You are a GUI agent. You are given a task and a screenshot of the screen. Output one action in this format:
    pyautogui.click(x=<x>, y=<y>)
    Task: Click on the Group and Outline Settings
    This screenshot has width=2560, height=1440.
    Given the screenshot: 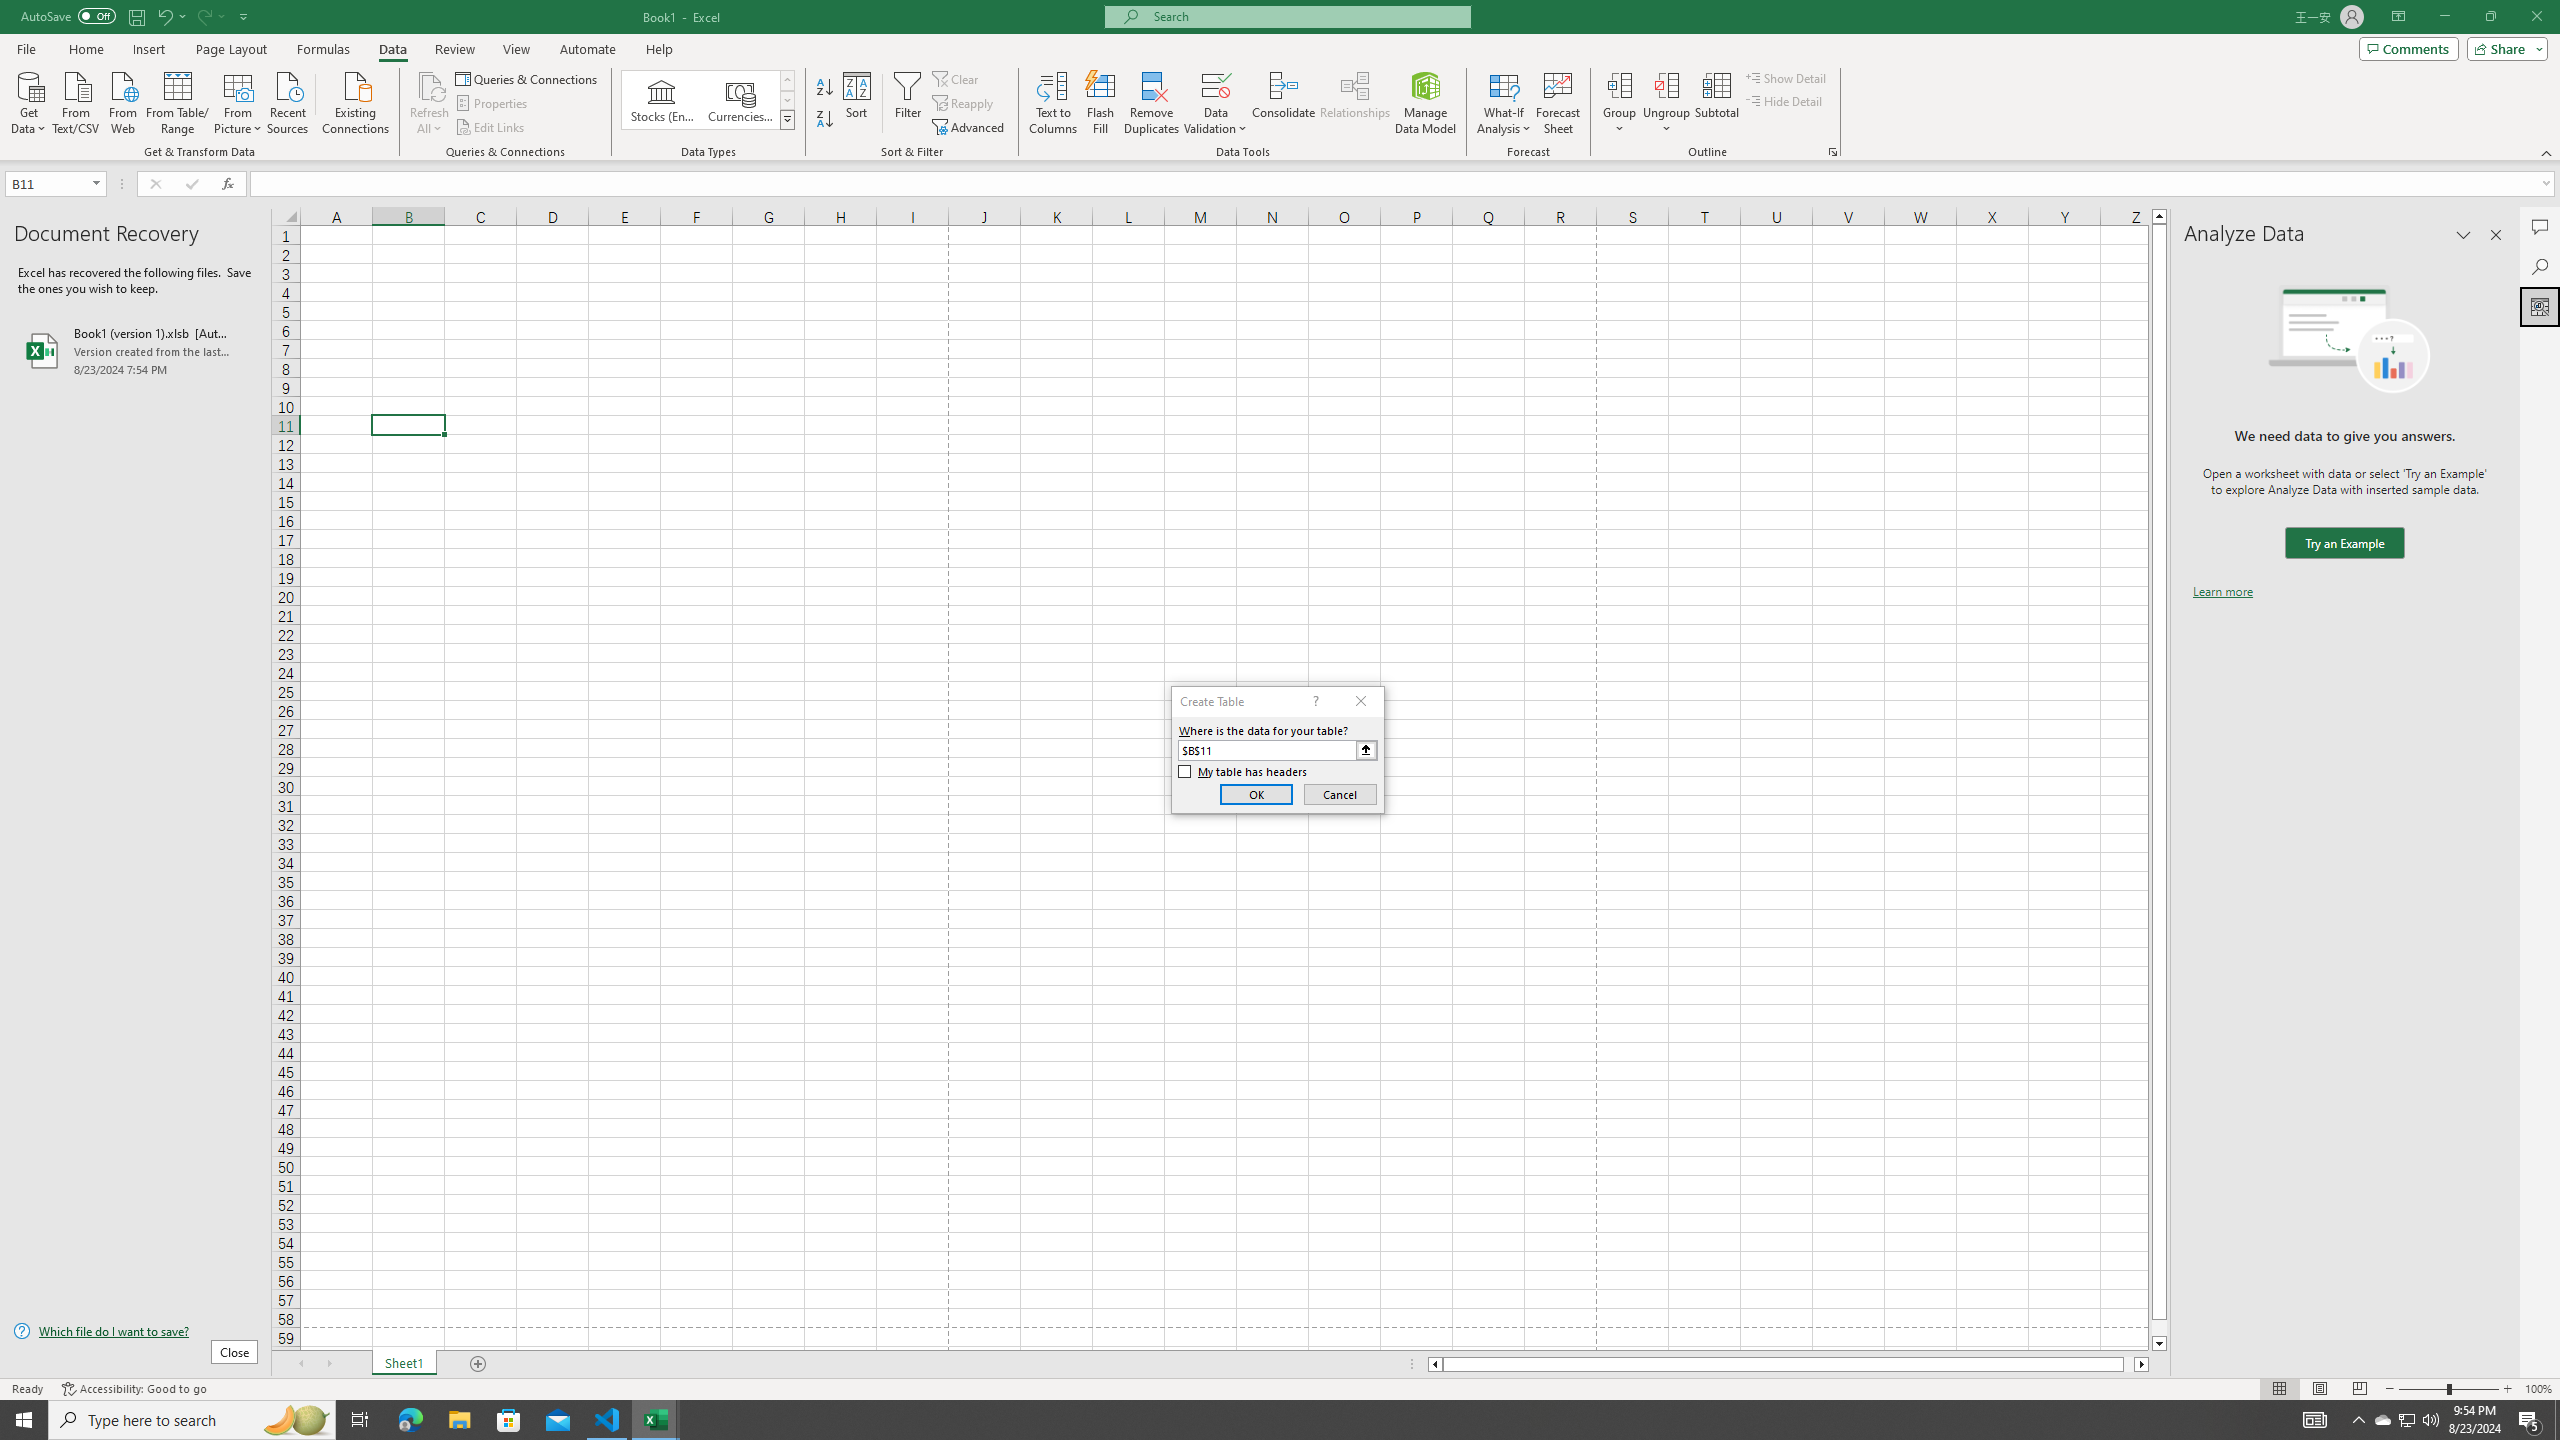 What is the action you would take?
    pyautogui.click(x=1832, y=152)
    